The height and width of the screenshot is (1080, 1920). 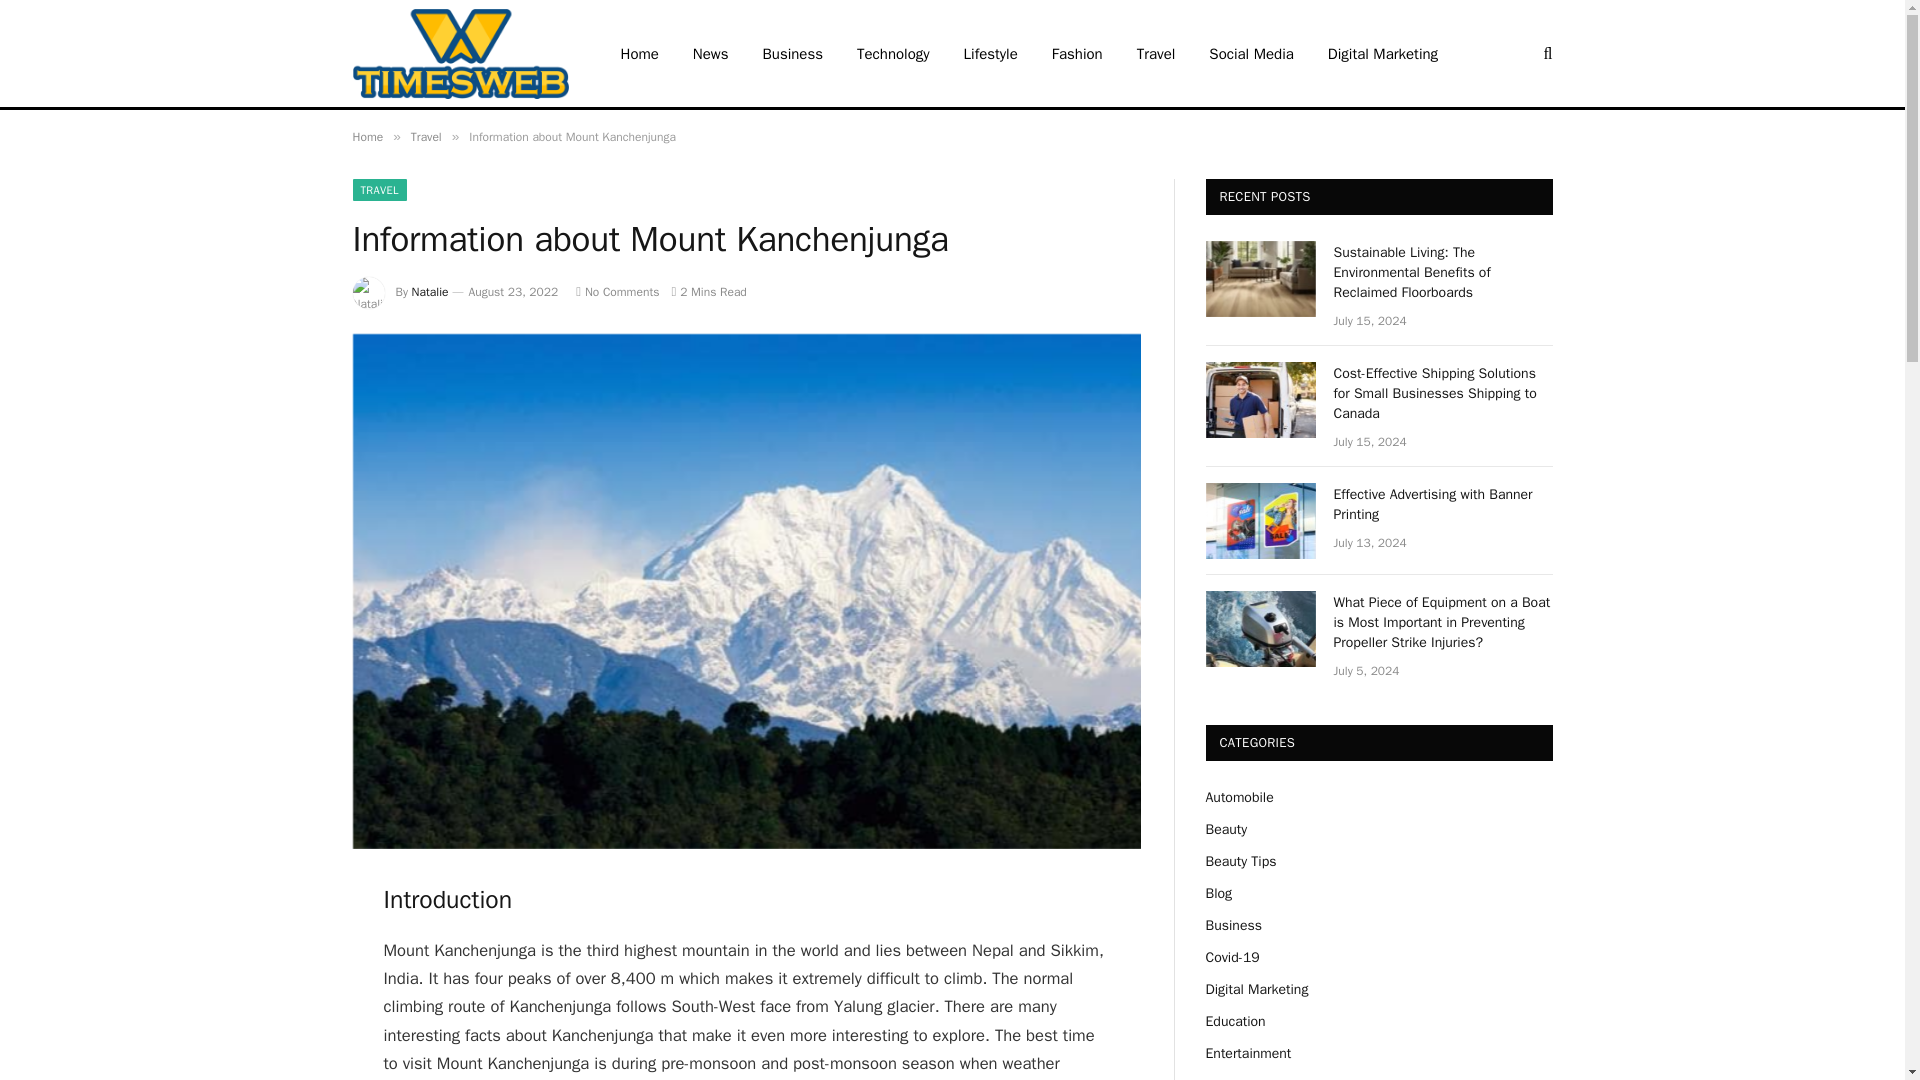 What do you see at coordinates (1250, 53) in the screenshot?
I see `Social Media` at bounding box center [1250, 53].